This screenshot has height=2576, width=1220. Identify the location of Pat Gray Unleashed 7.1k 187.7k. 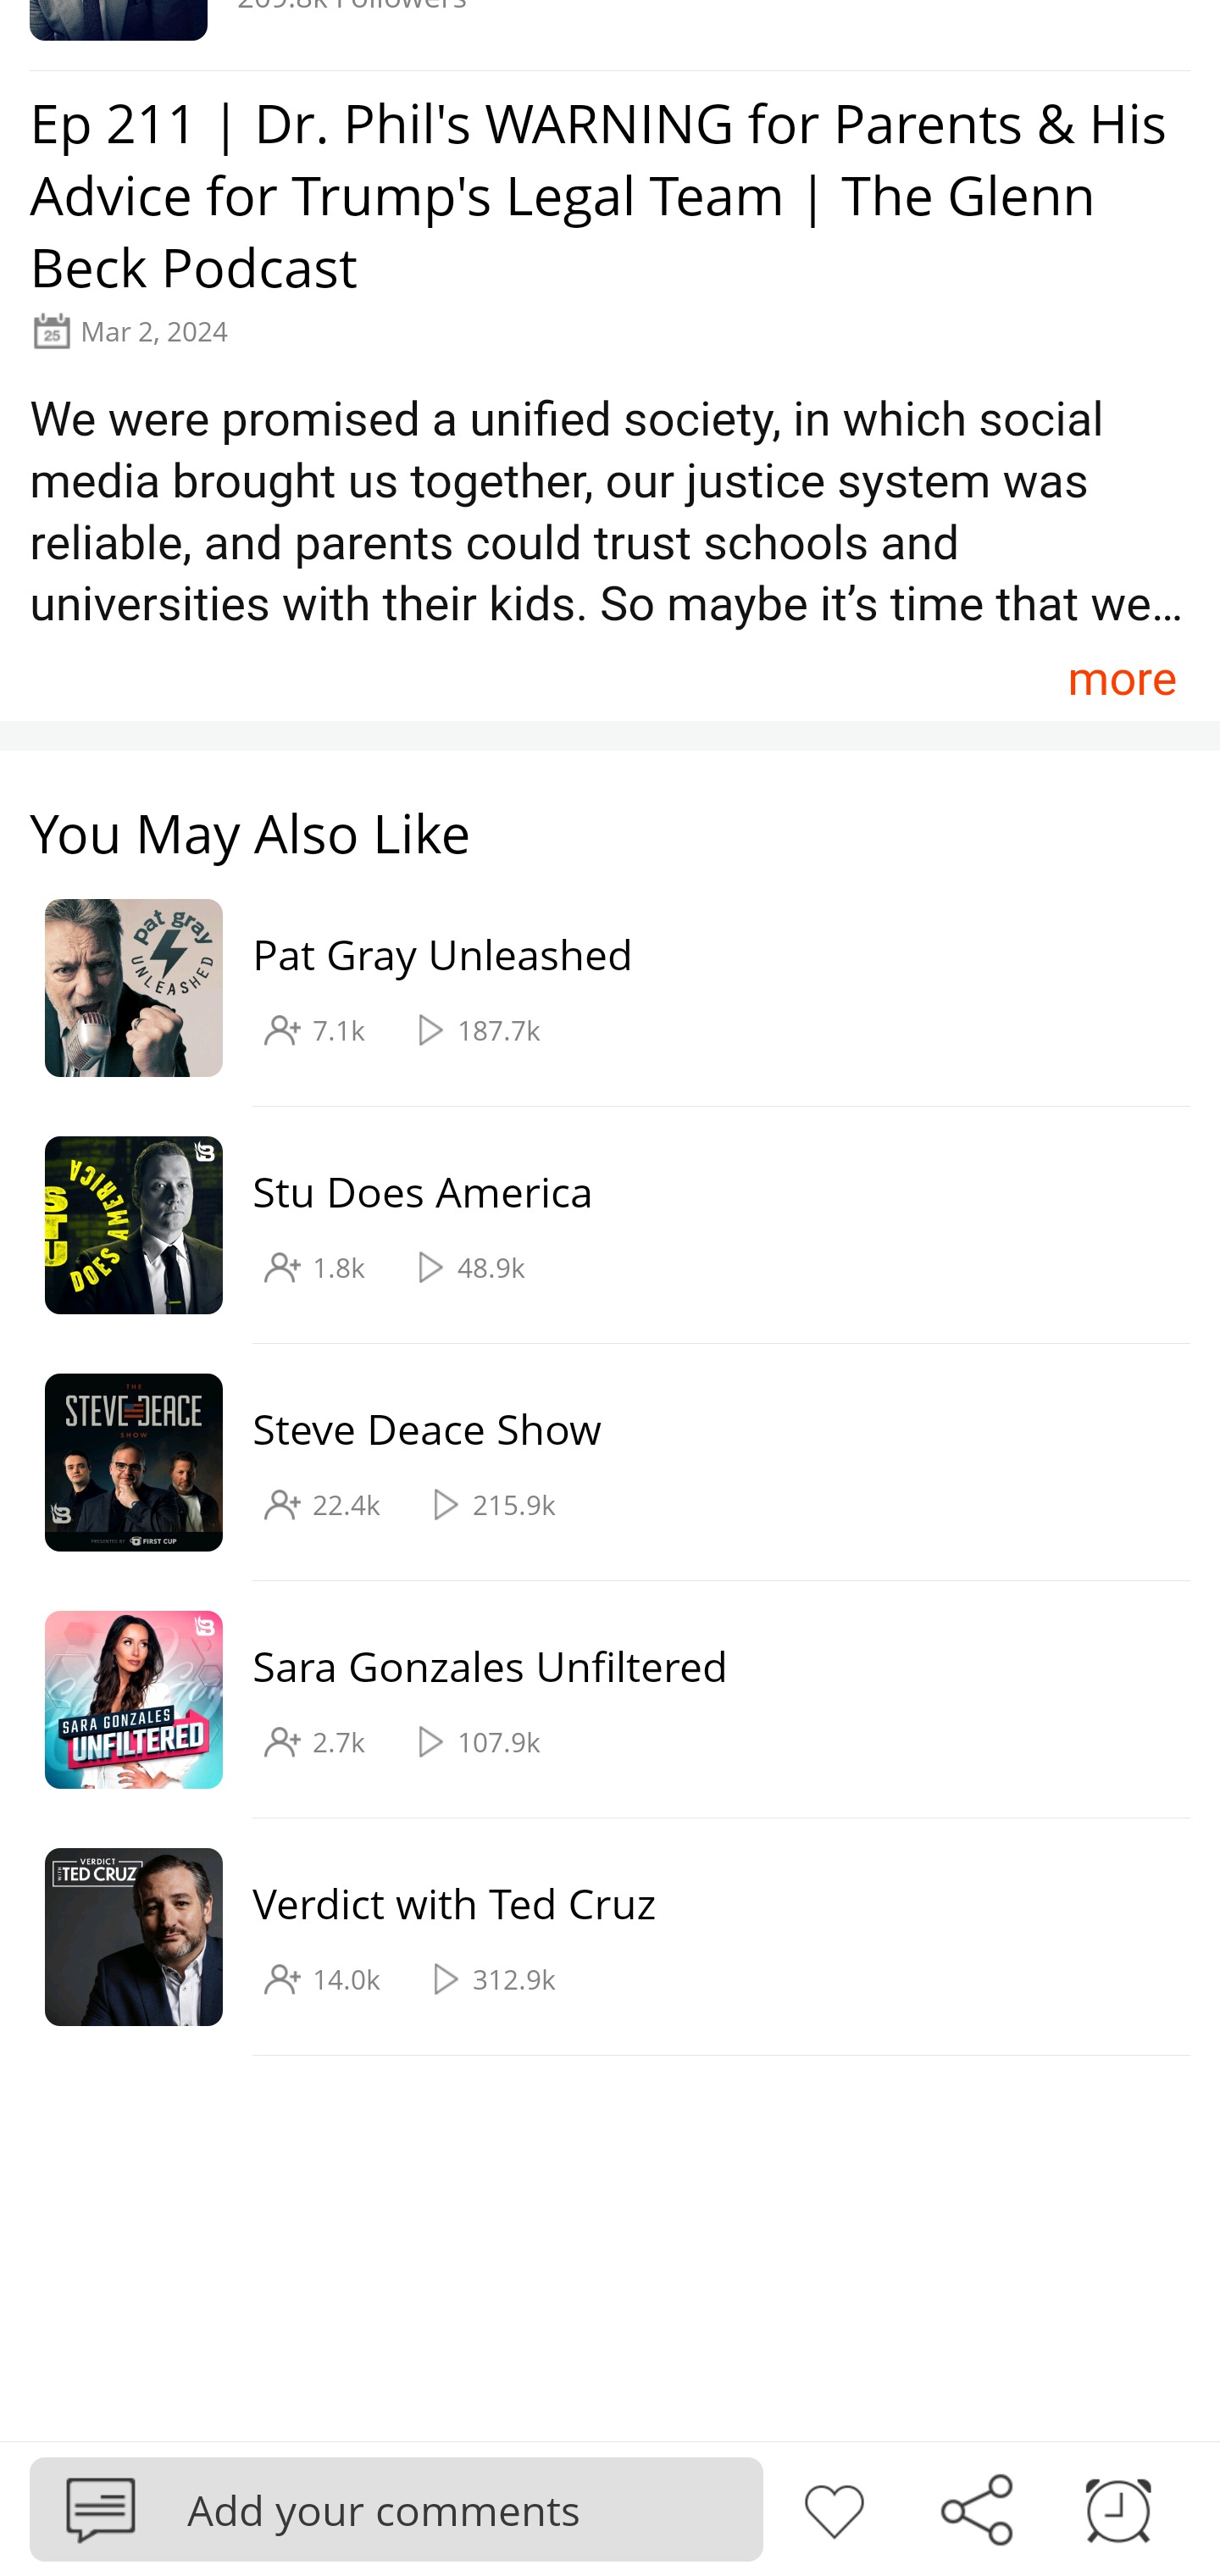
(595, 989).